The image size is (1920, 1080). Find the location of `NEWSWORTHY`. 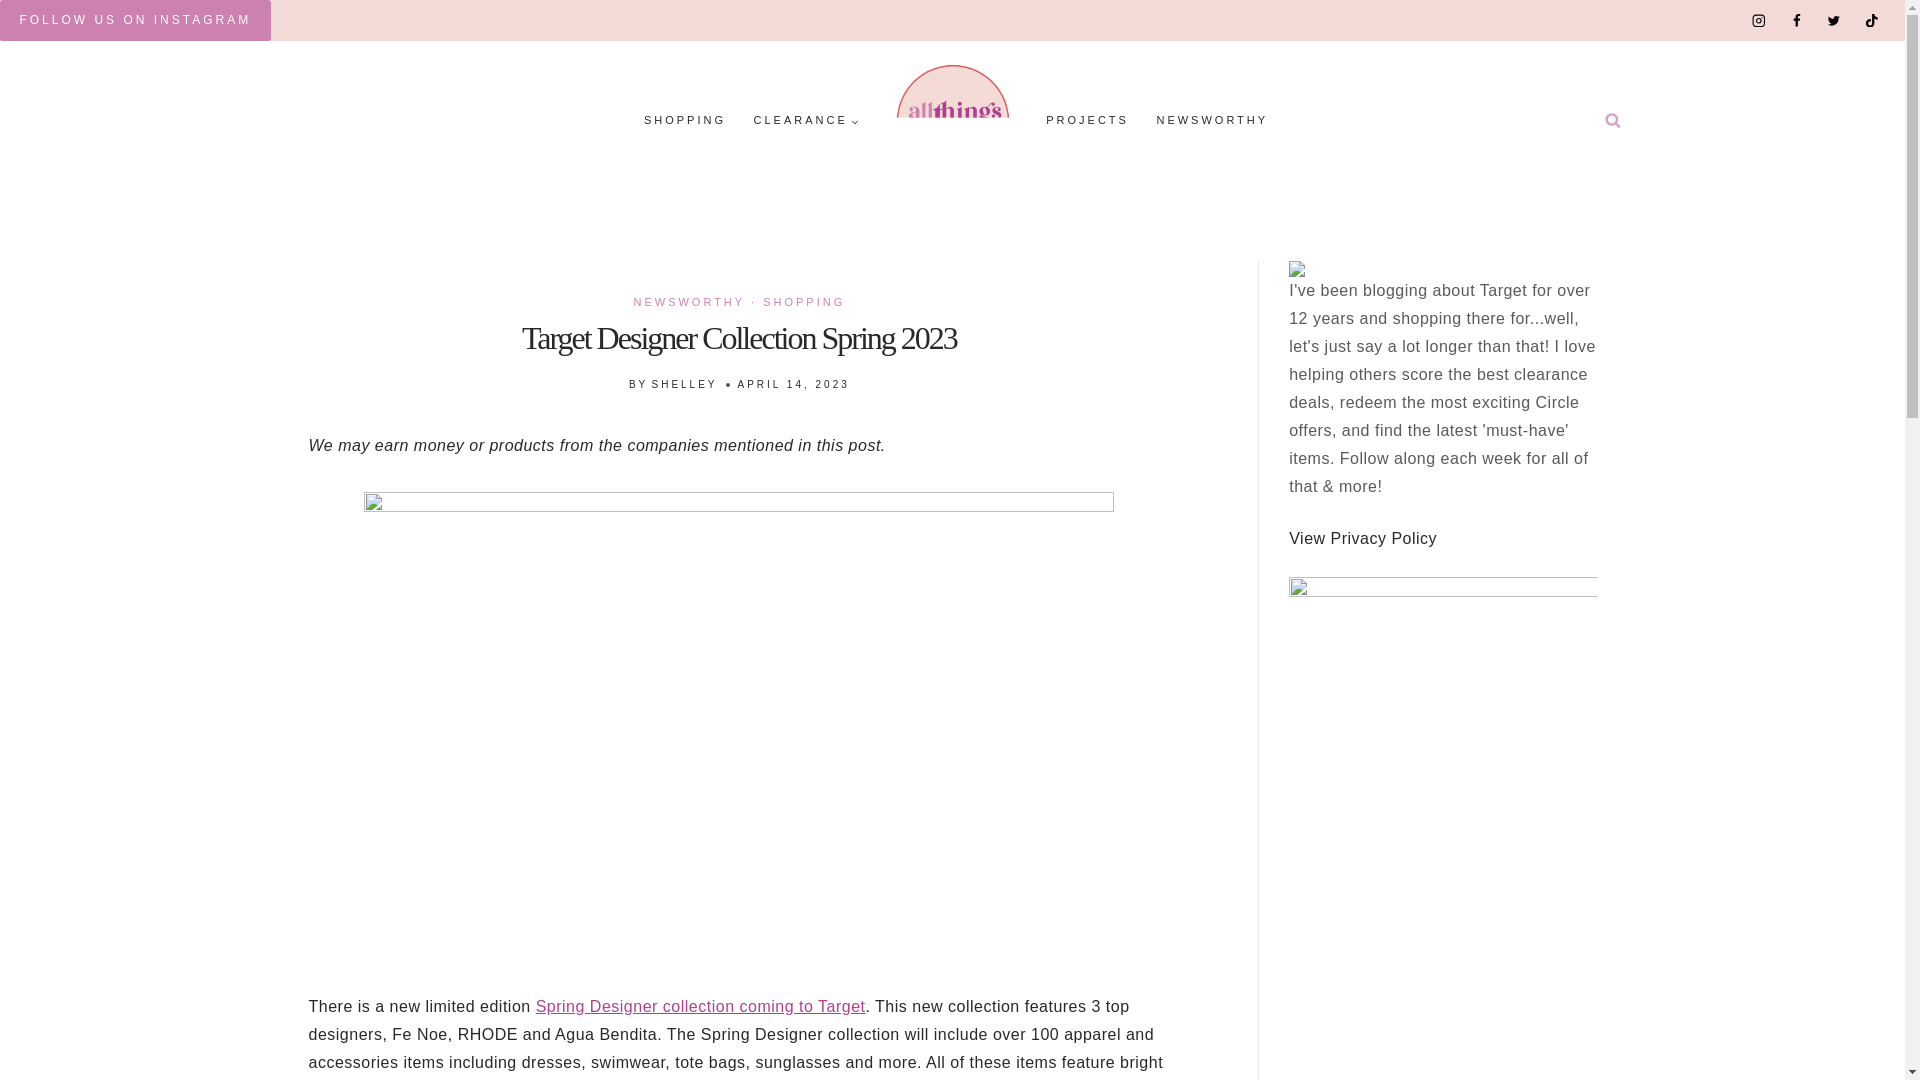

NEWSWORTHY is located at coordinates (1212, 121).